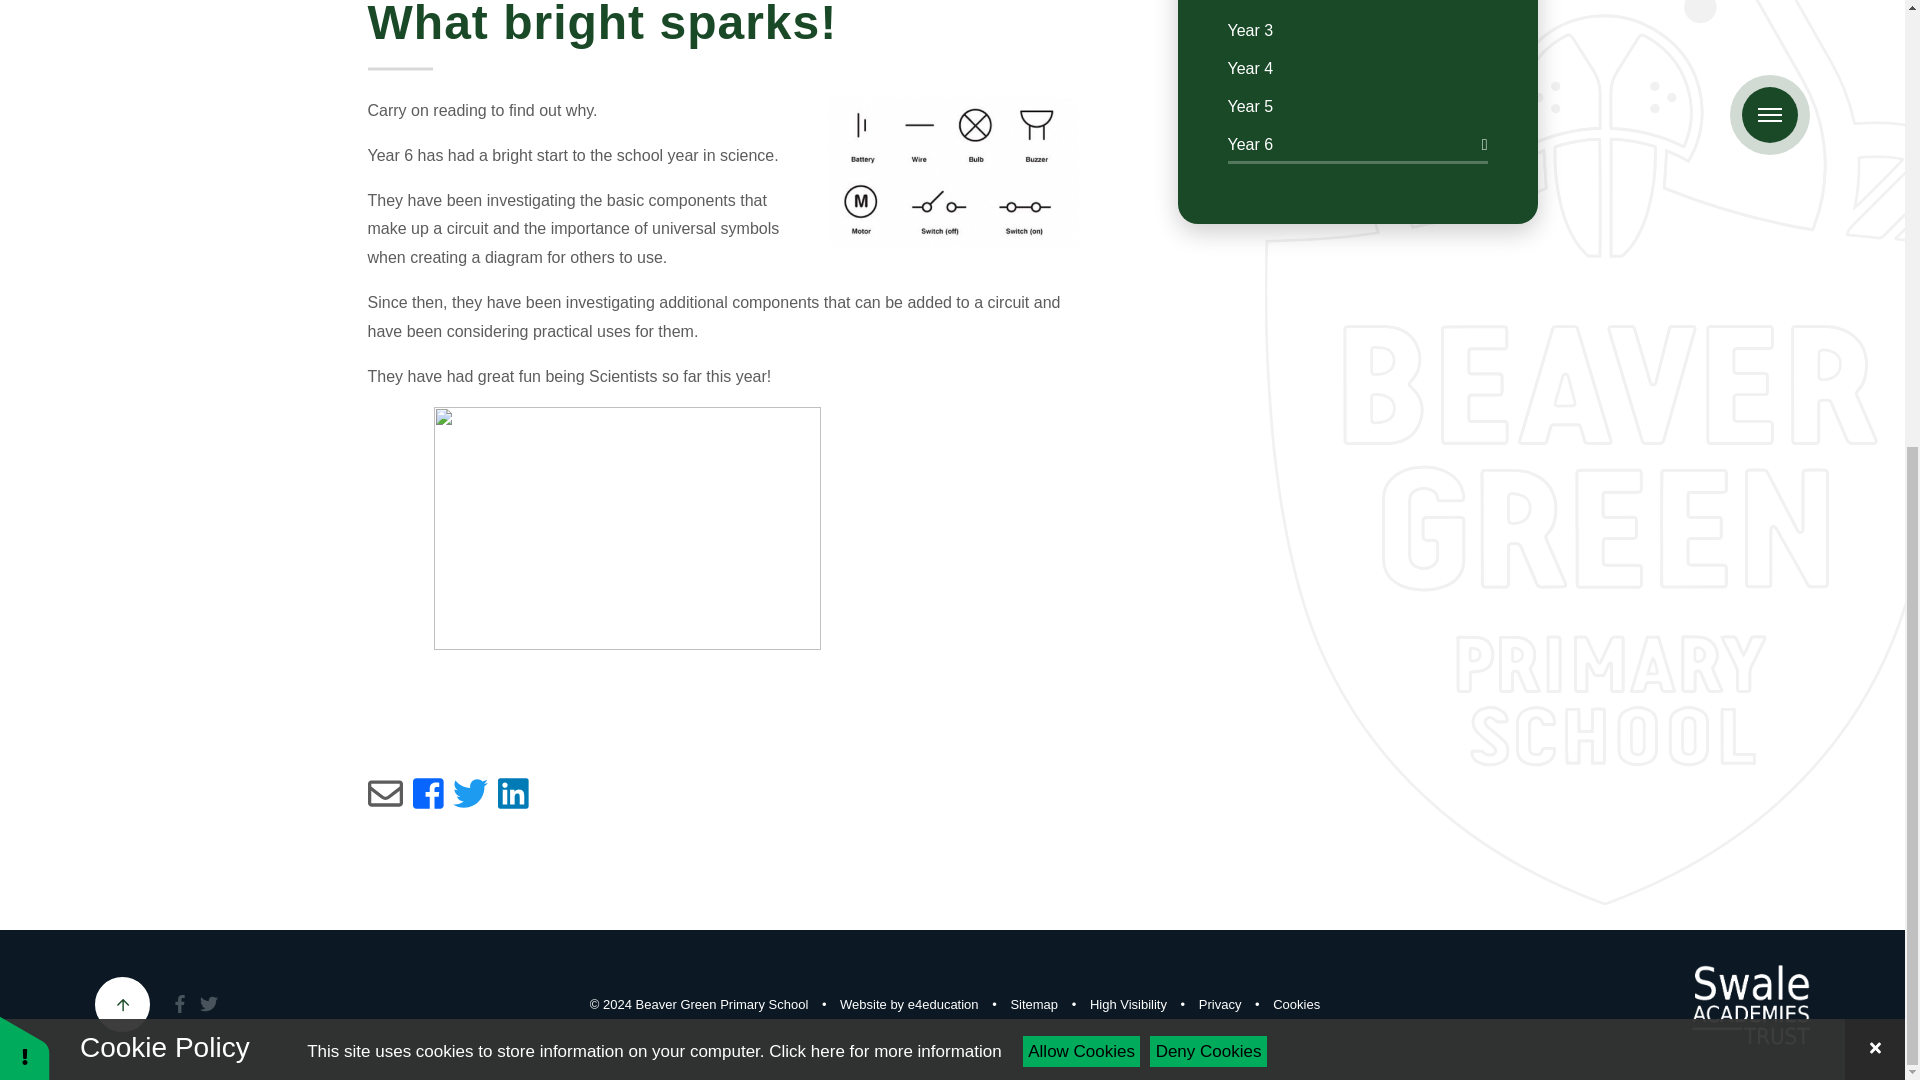 The width and height of the screenshot is (1920, 1080). Describe the element at coordinates (1082, 295) in the screenshot. I see `Allow Cookies` at that location.